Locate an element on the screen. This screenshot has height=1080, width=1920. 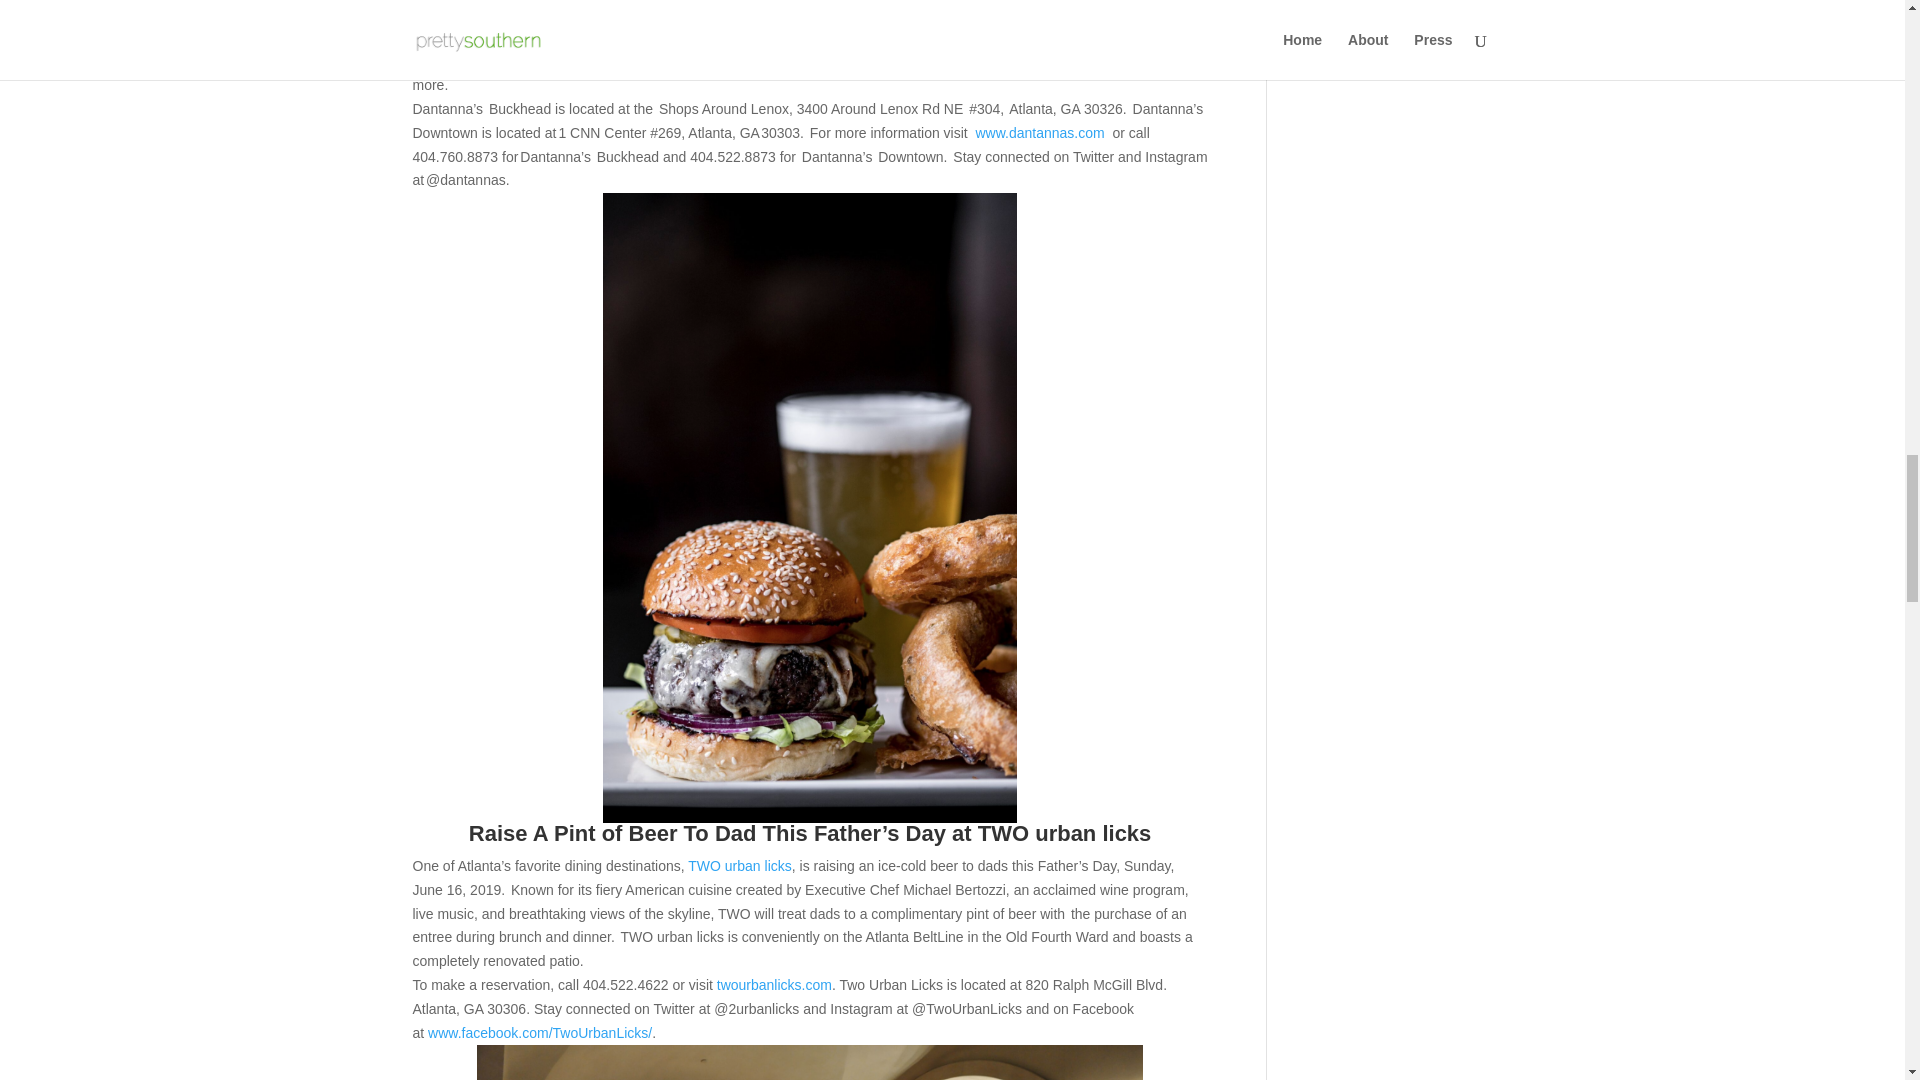
TWO urban licks is located at coordinates (739, 865).